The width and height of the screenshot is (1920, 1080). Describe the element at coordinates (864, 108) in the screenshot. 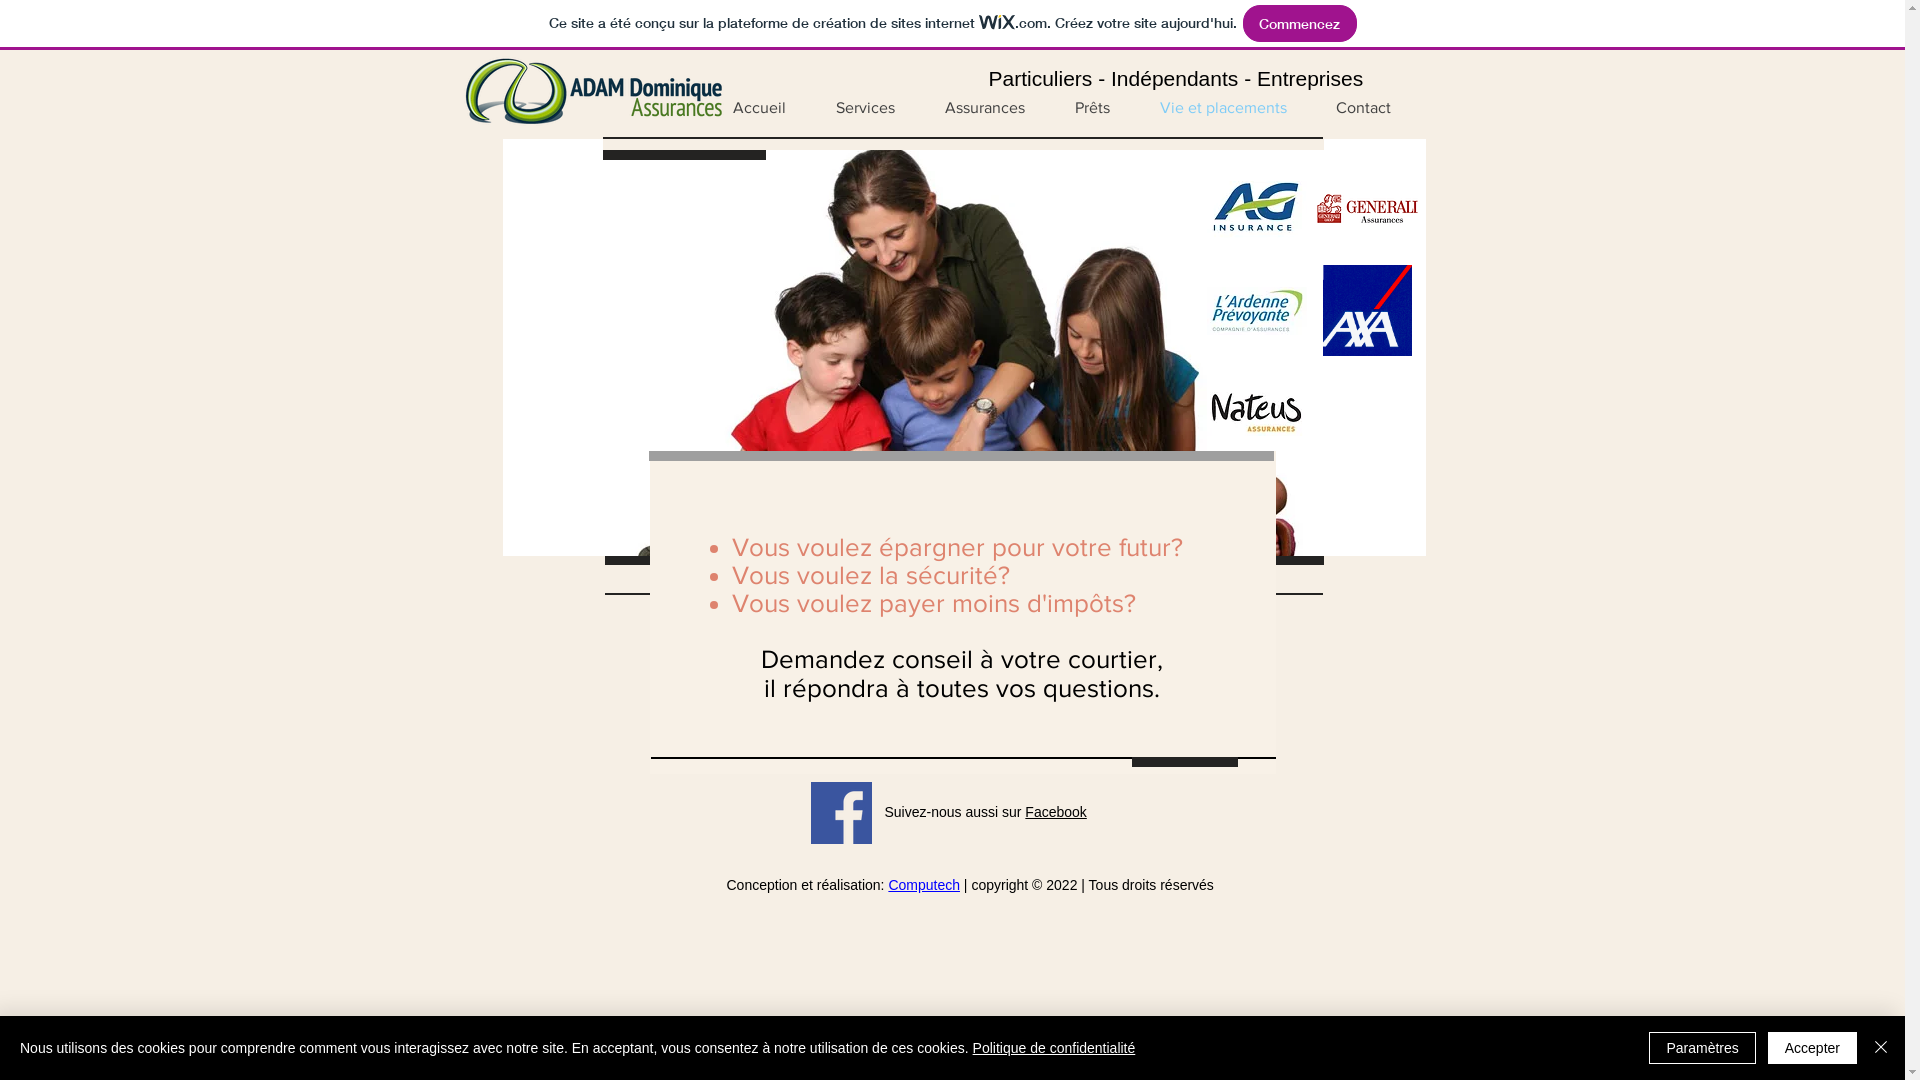

I see `Services` at that location.